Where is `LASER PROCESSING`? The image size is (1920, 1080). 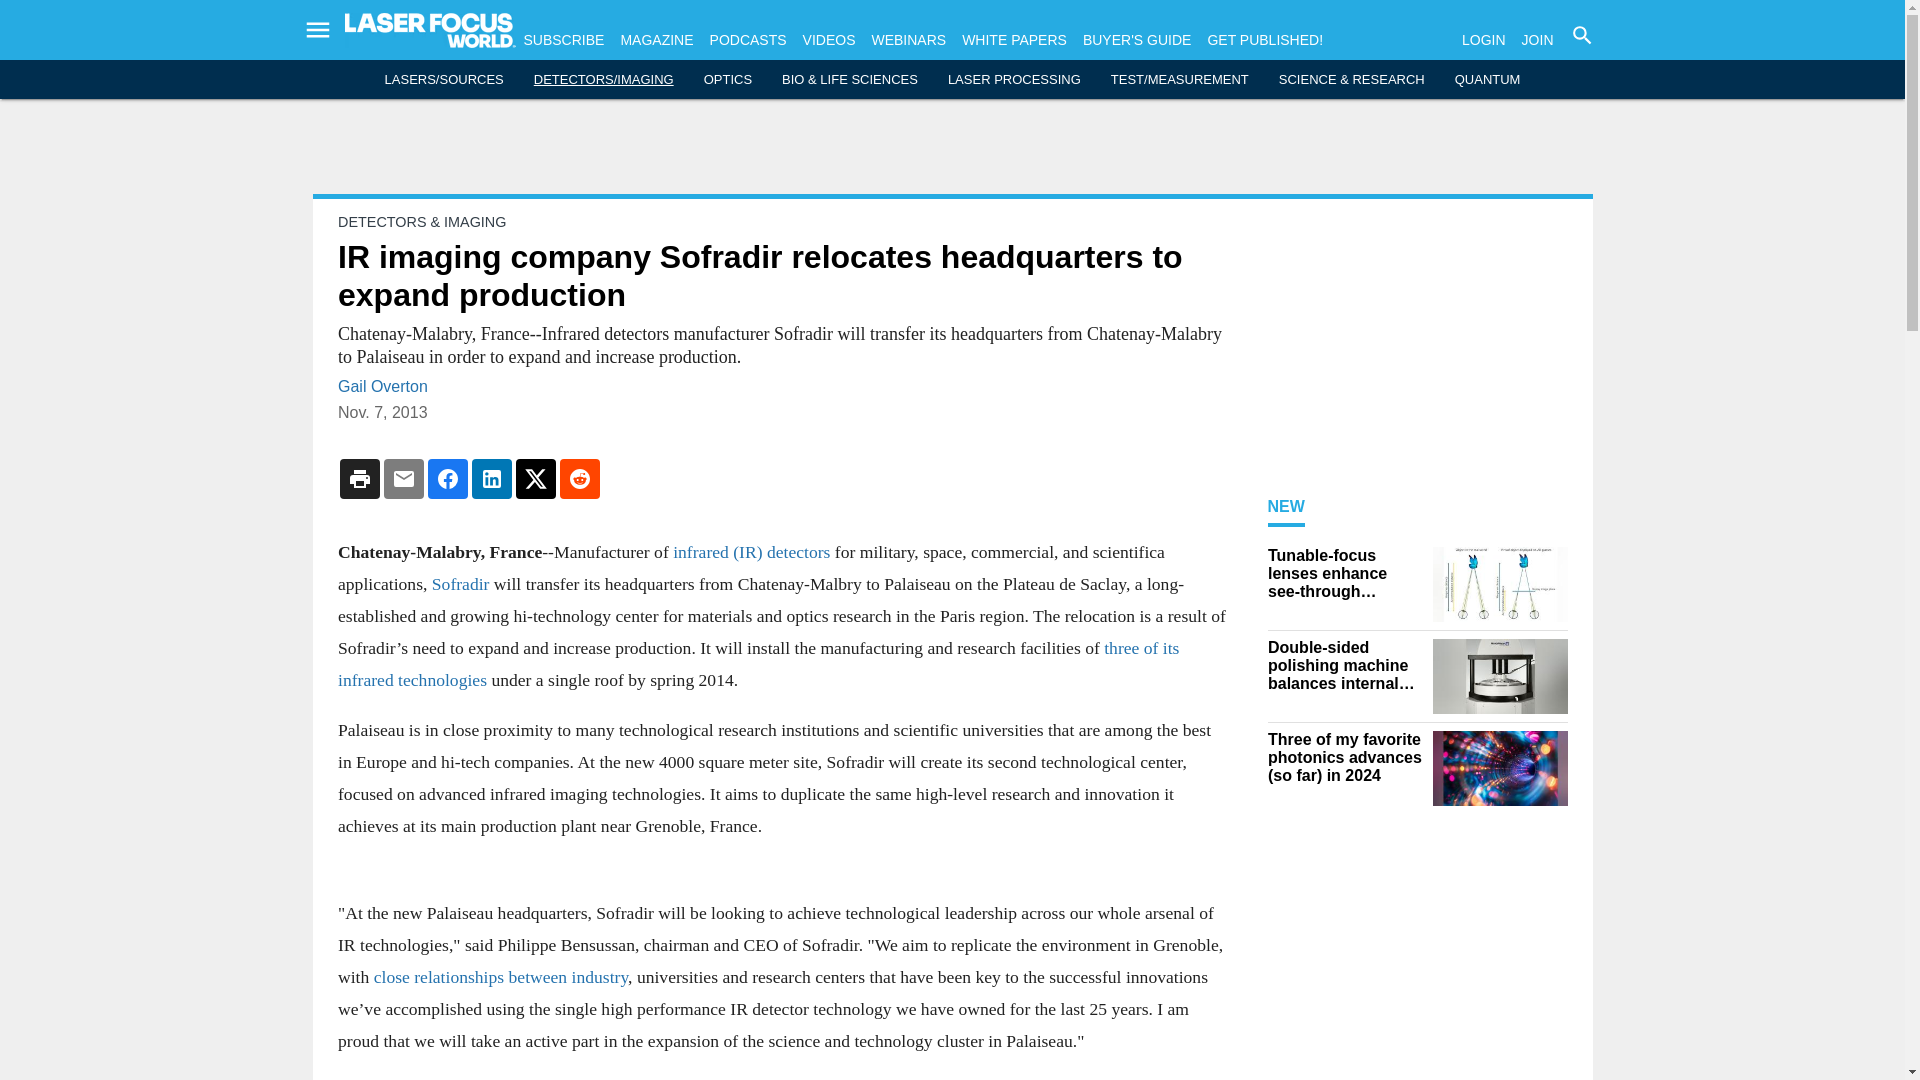
LASER PROCESSING is located at coordinates (1014, 80).